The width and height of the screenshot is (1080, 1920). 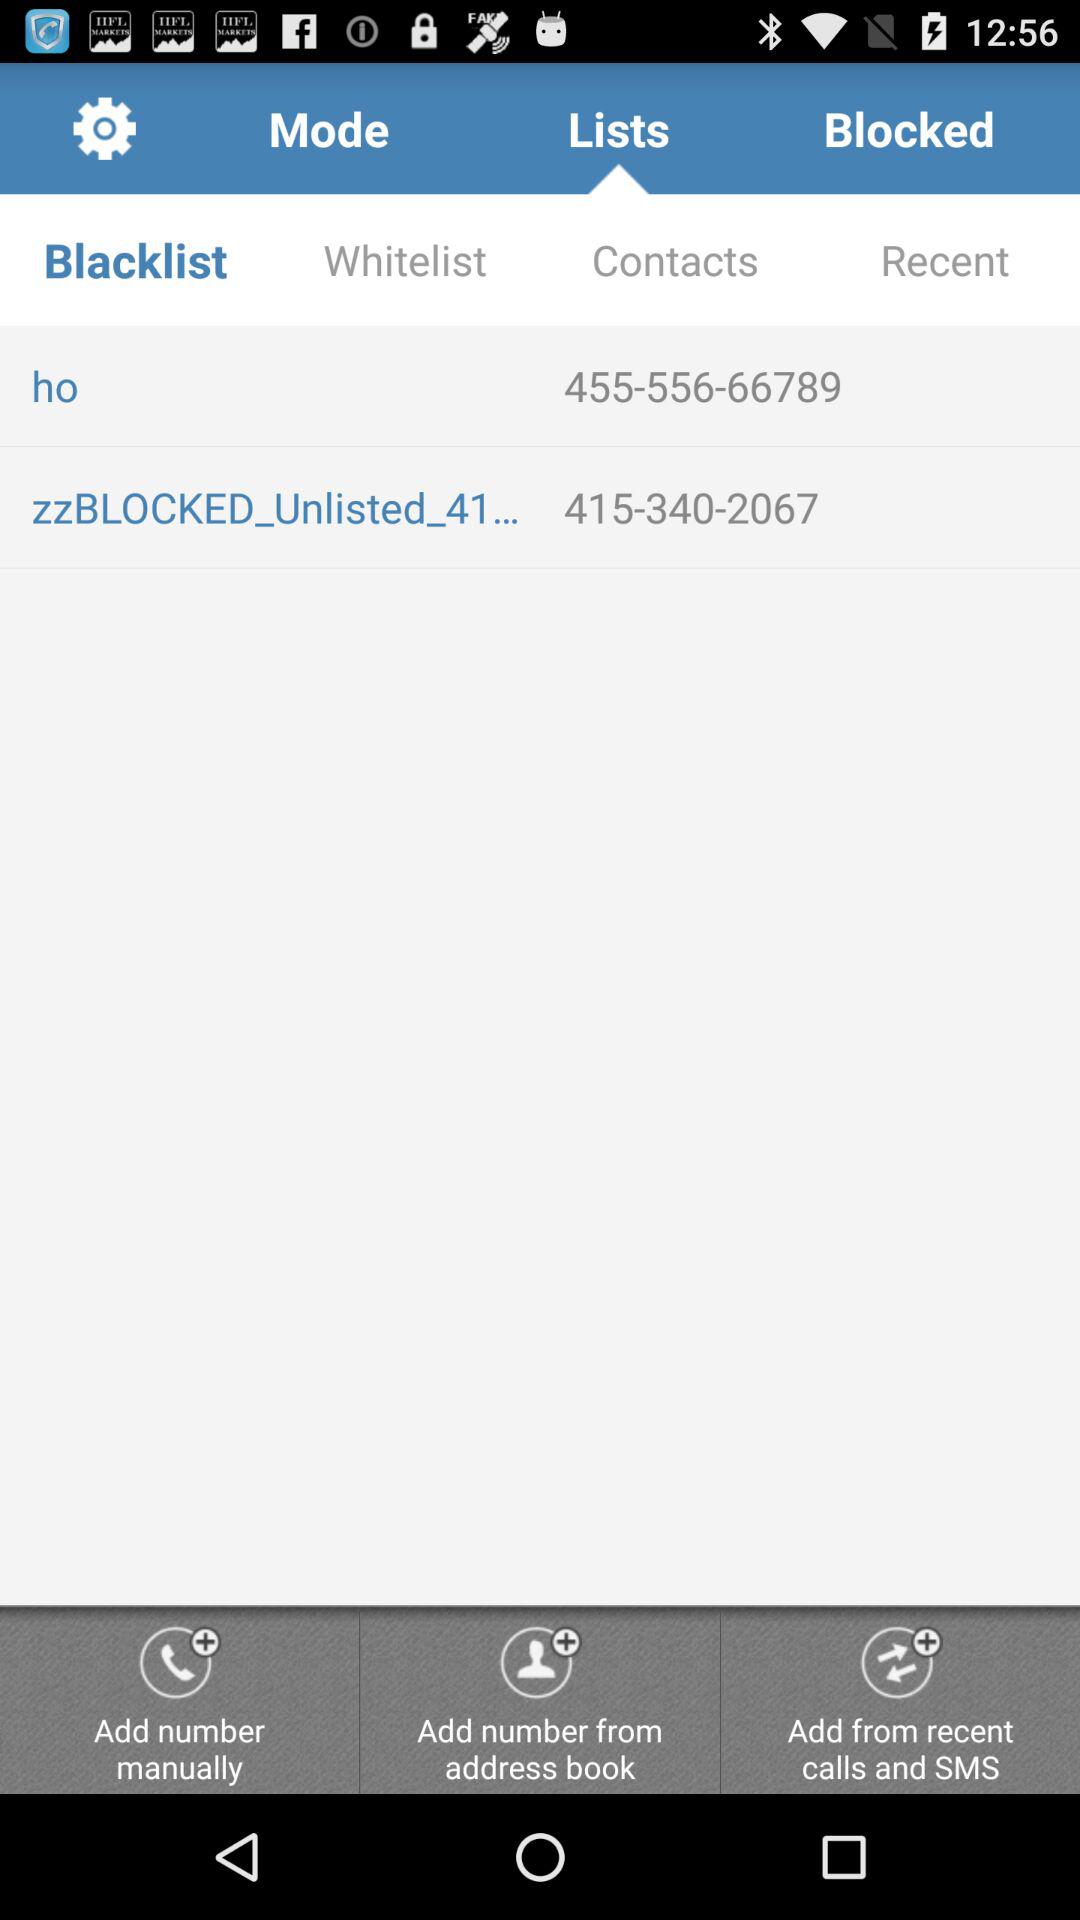 I want to click on tap app to the left of the contacts item, so click(x=405, y=260).